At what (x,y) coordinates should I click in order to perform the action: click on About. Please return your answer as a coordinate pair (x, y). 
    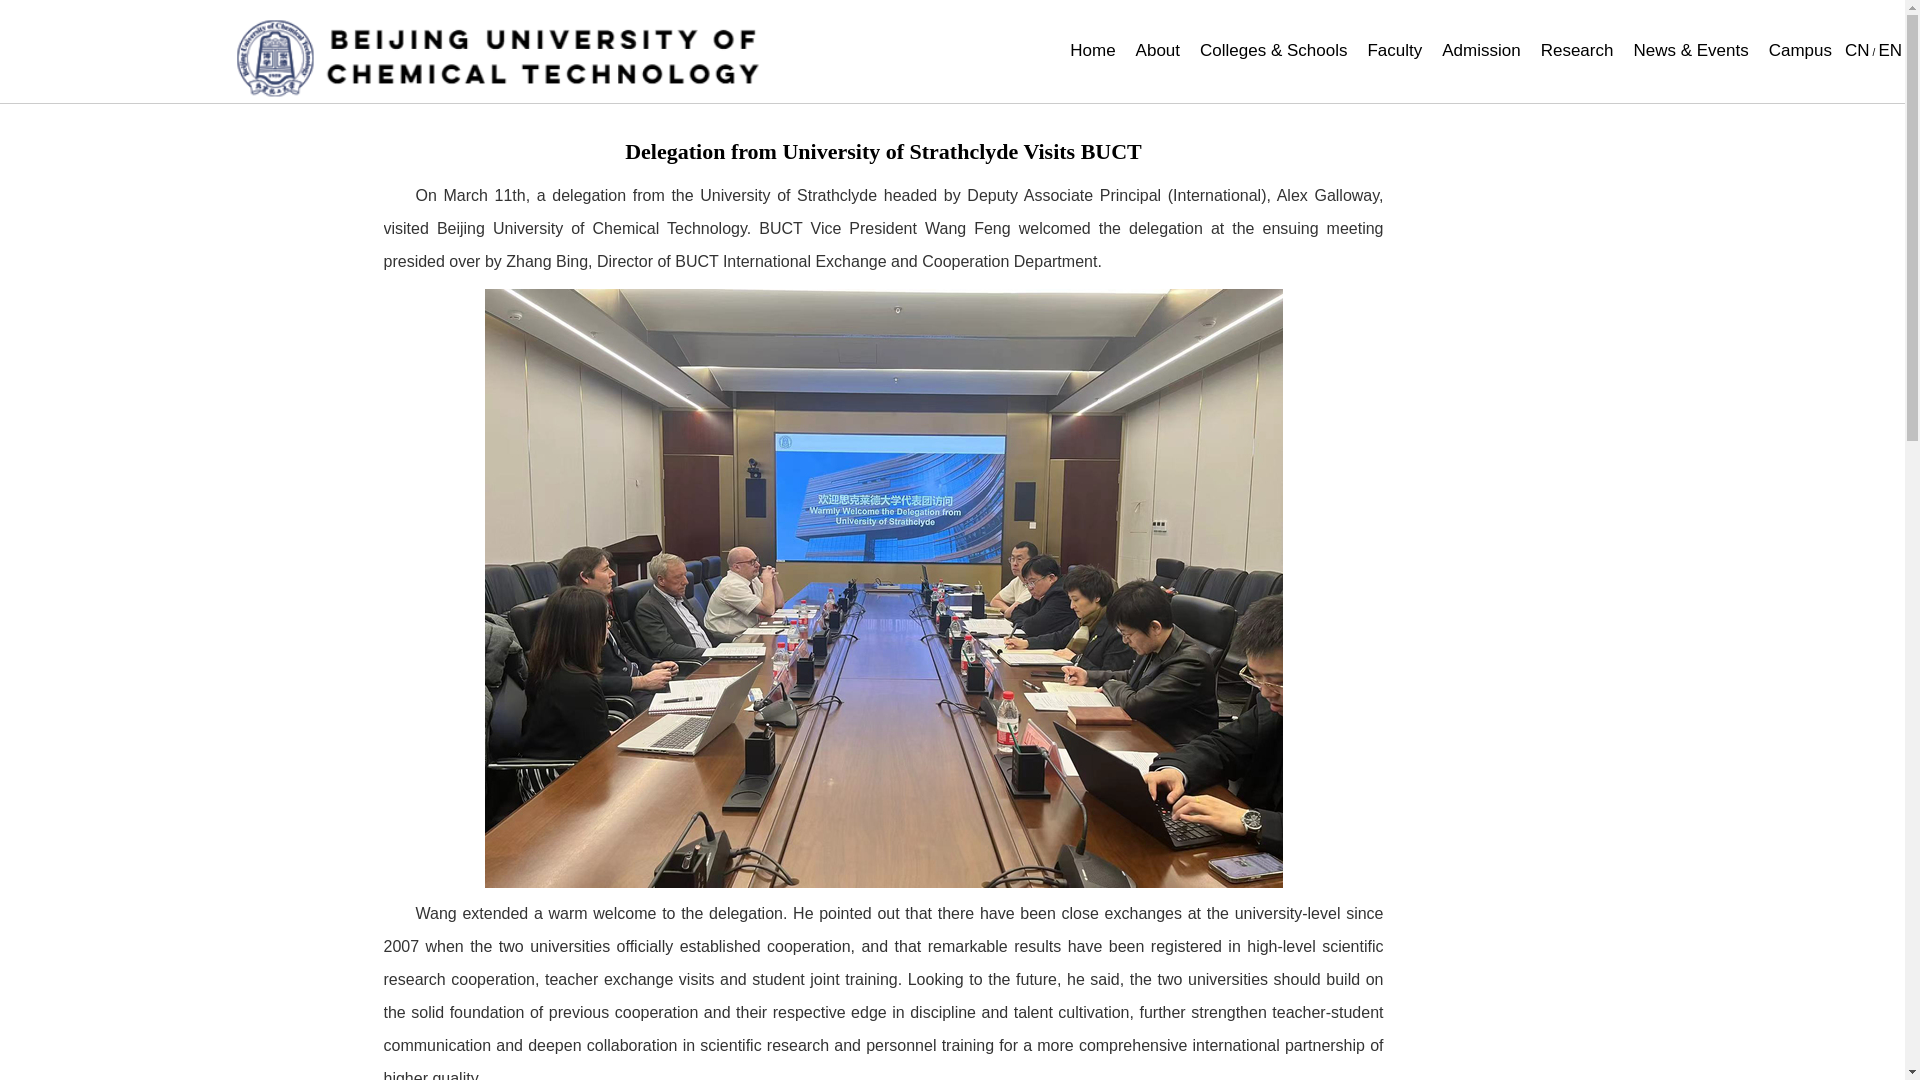
    Looking at the image, I should click on (1158, 51).